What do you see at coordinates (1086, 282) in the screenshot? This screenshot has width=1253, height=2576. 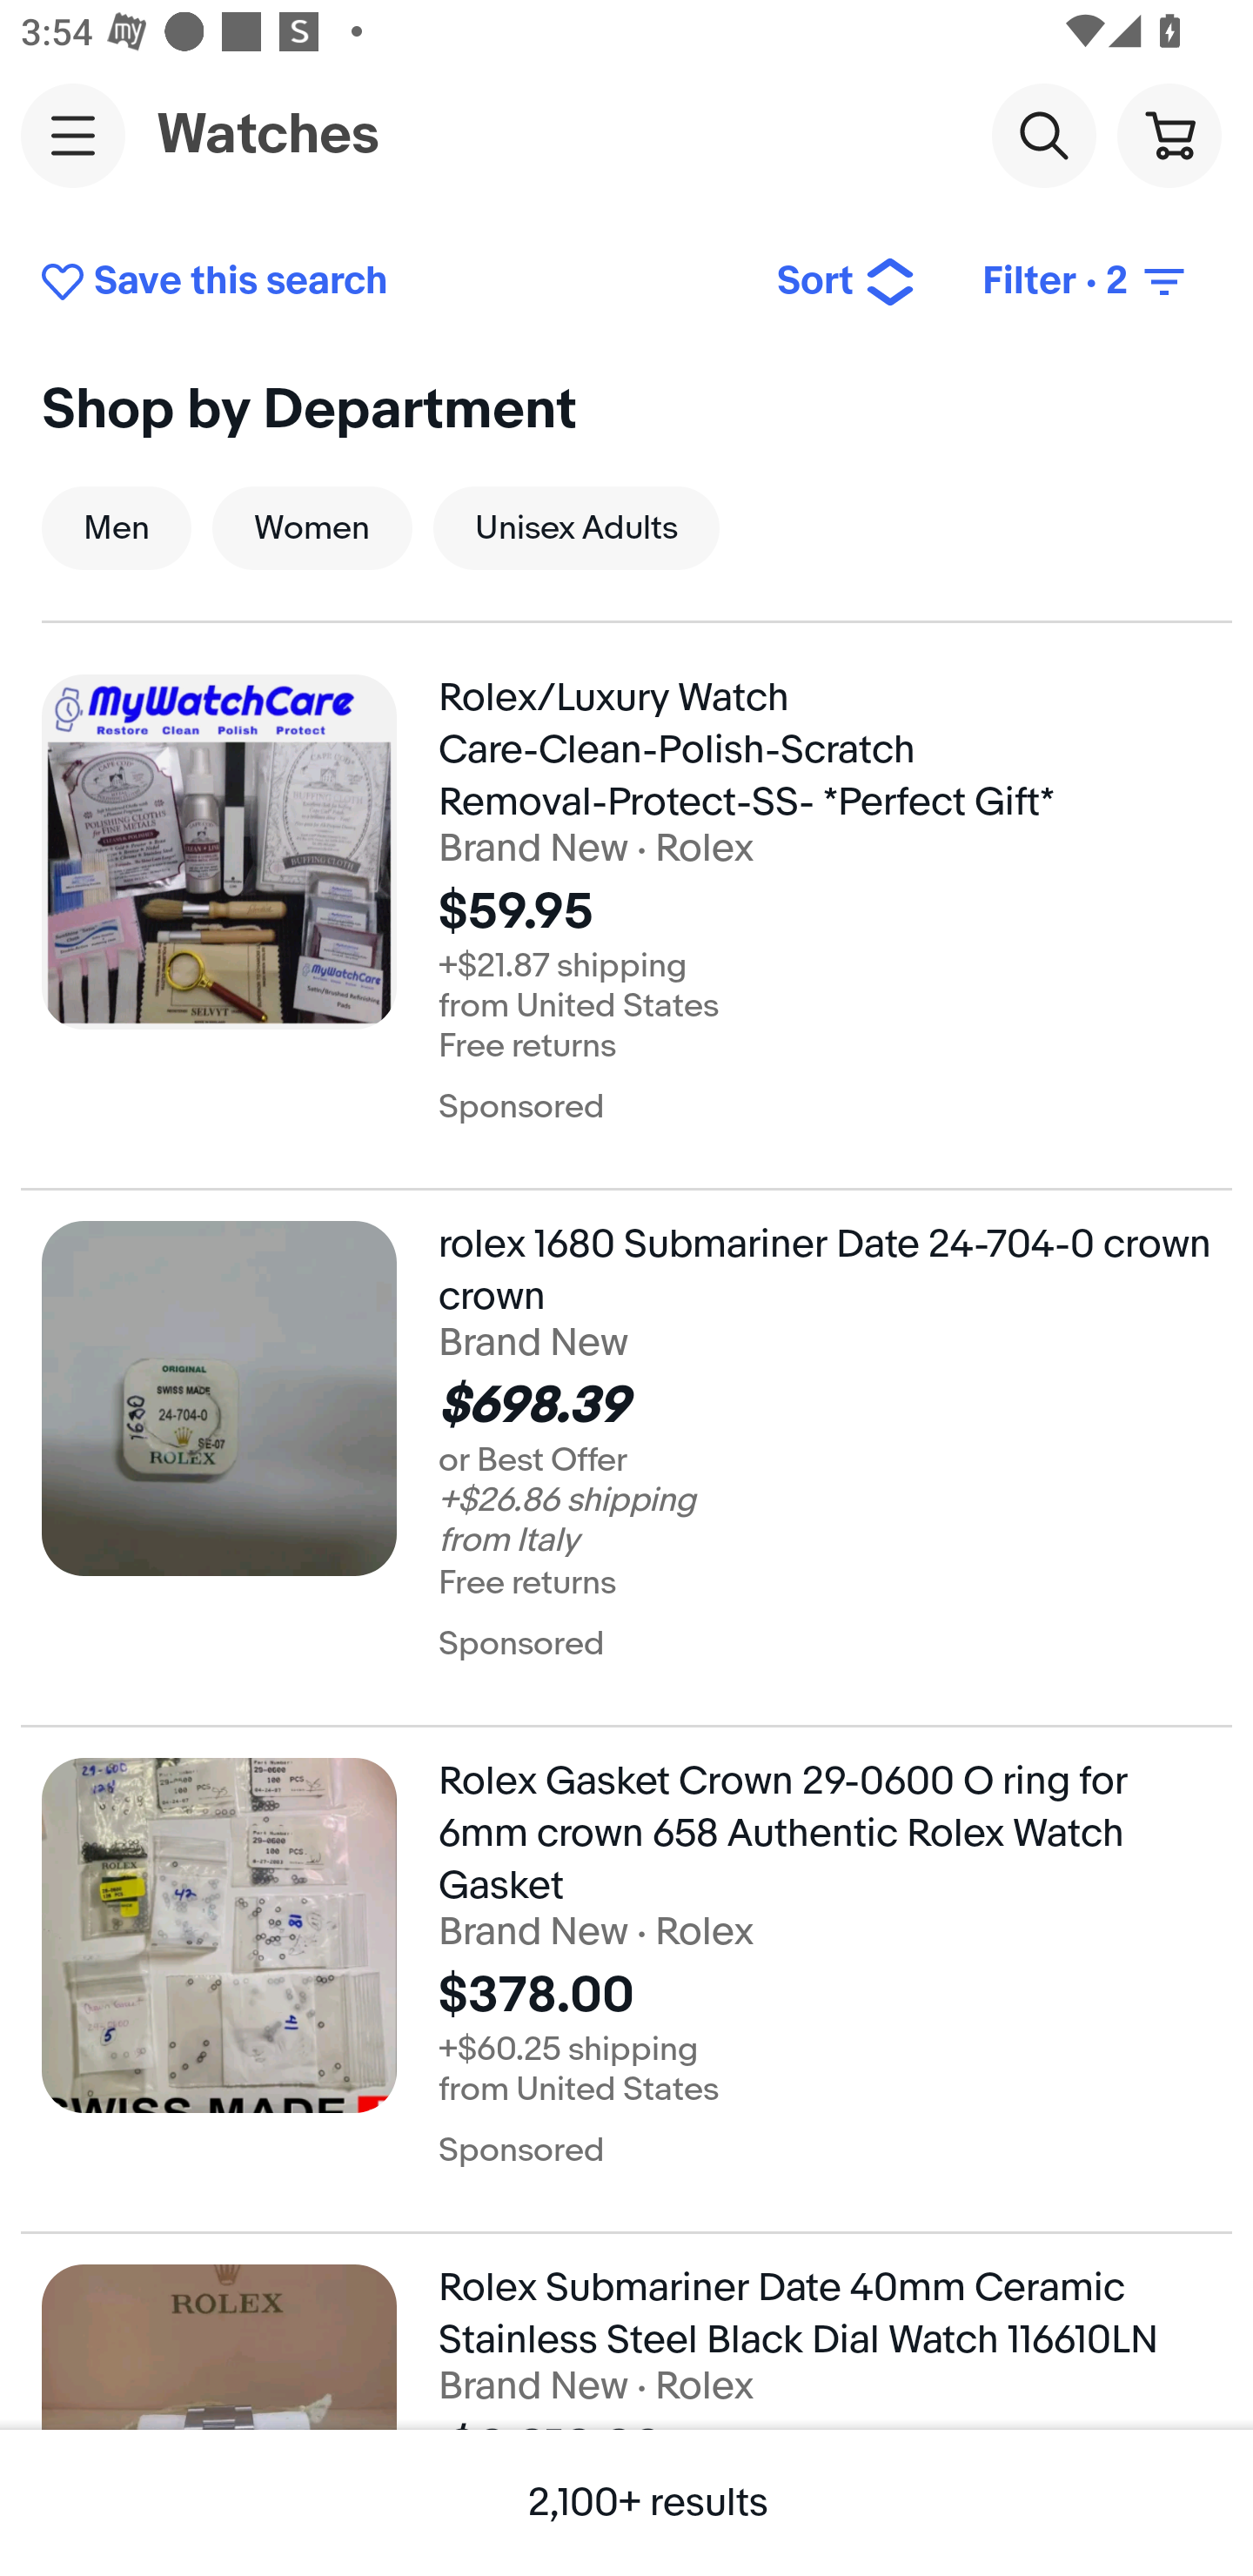 I see `Filter • 2 Filter (2 applied)` at bounding box center [1086, 282].